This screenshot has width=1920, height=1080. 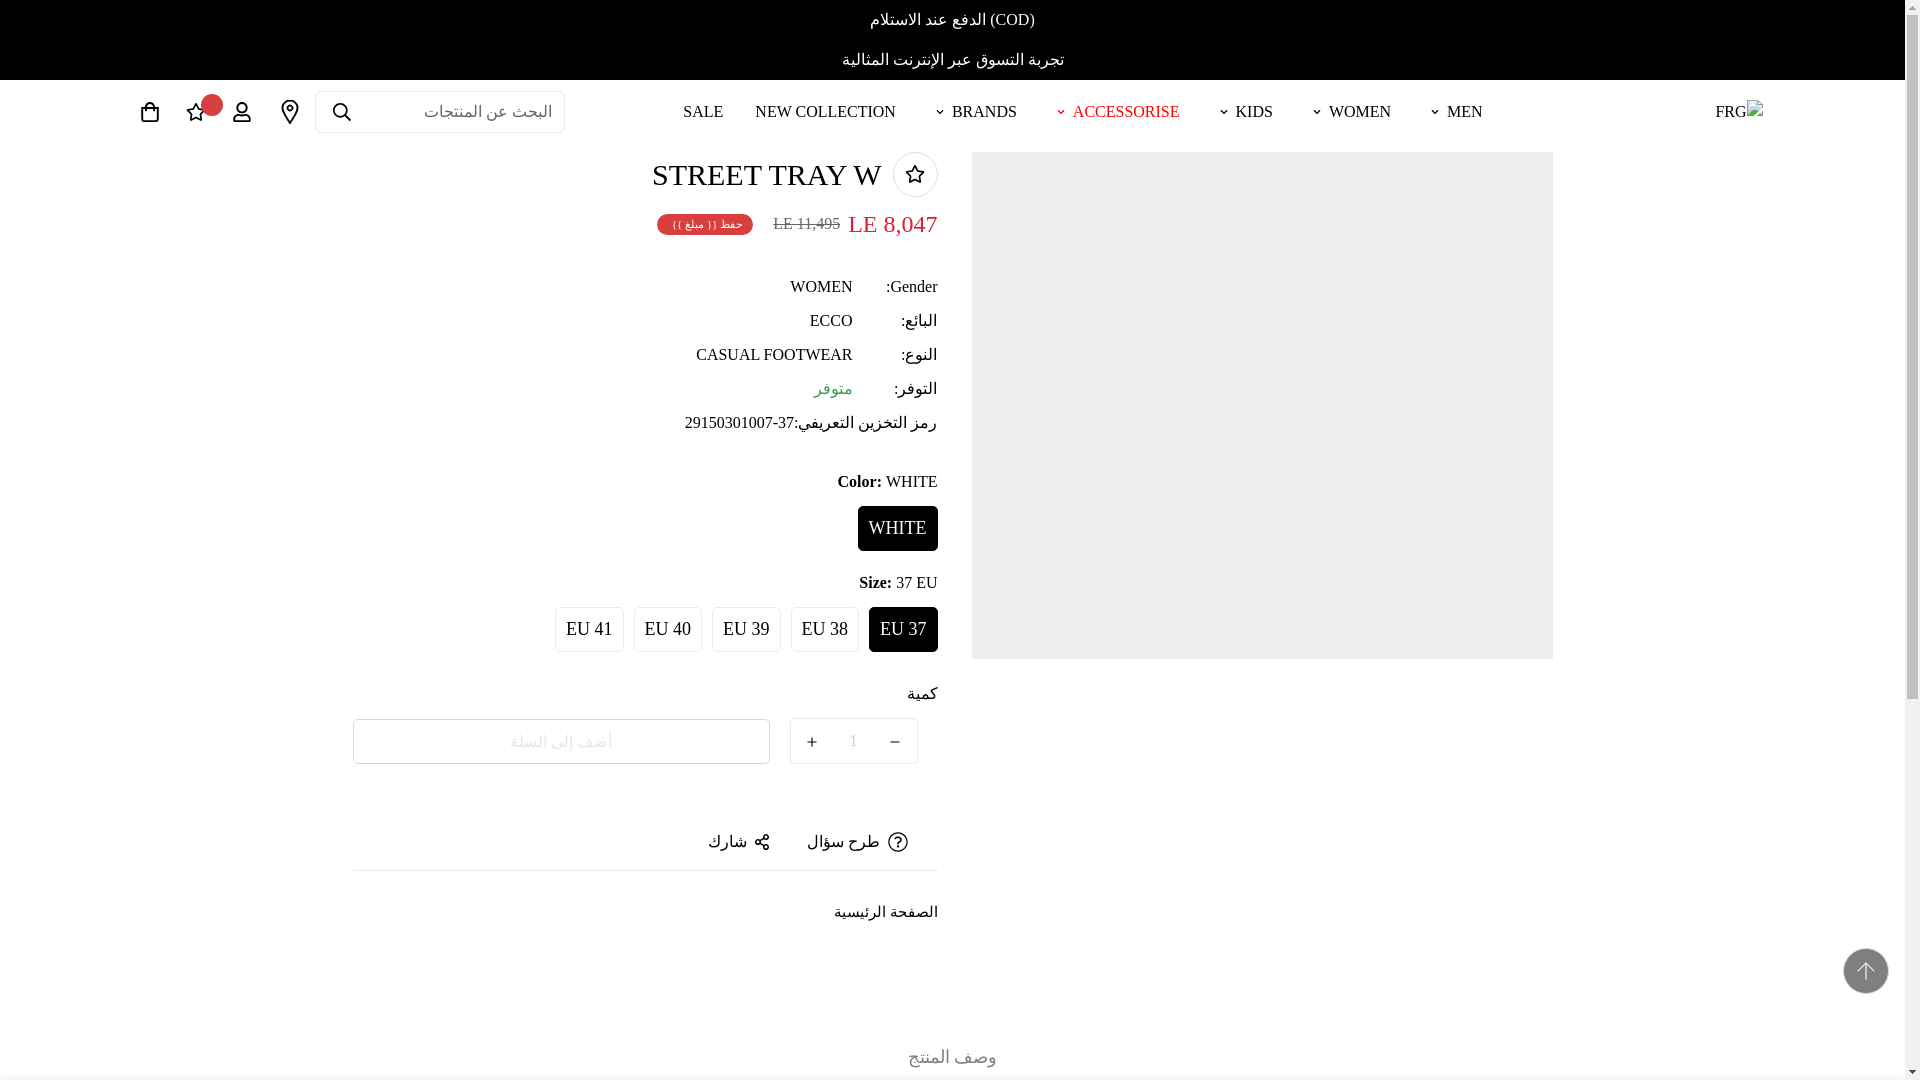 I want to click on 1, so click(x=853, y=740).